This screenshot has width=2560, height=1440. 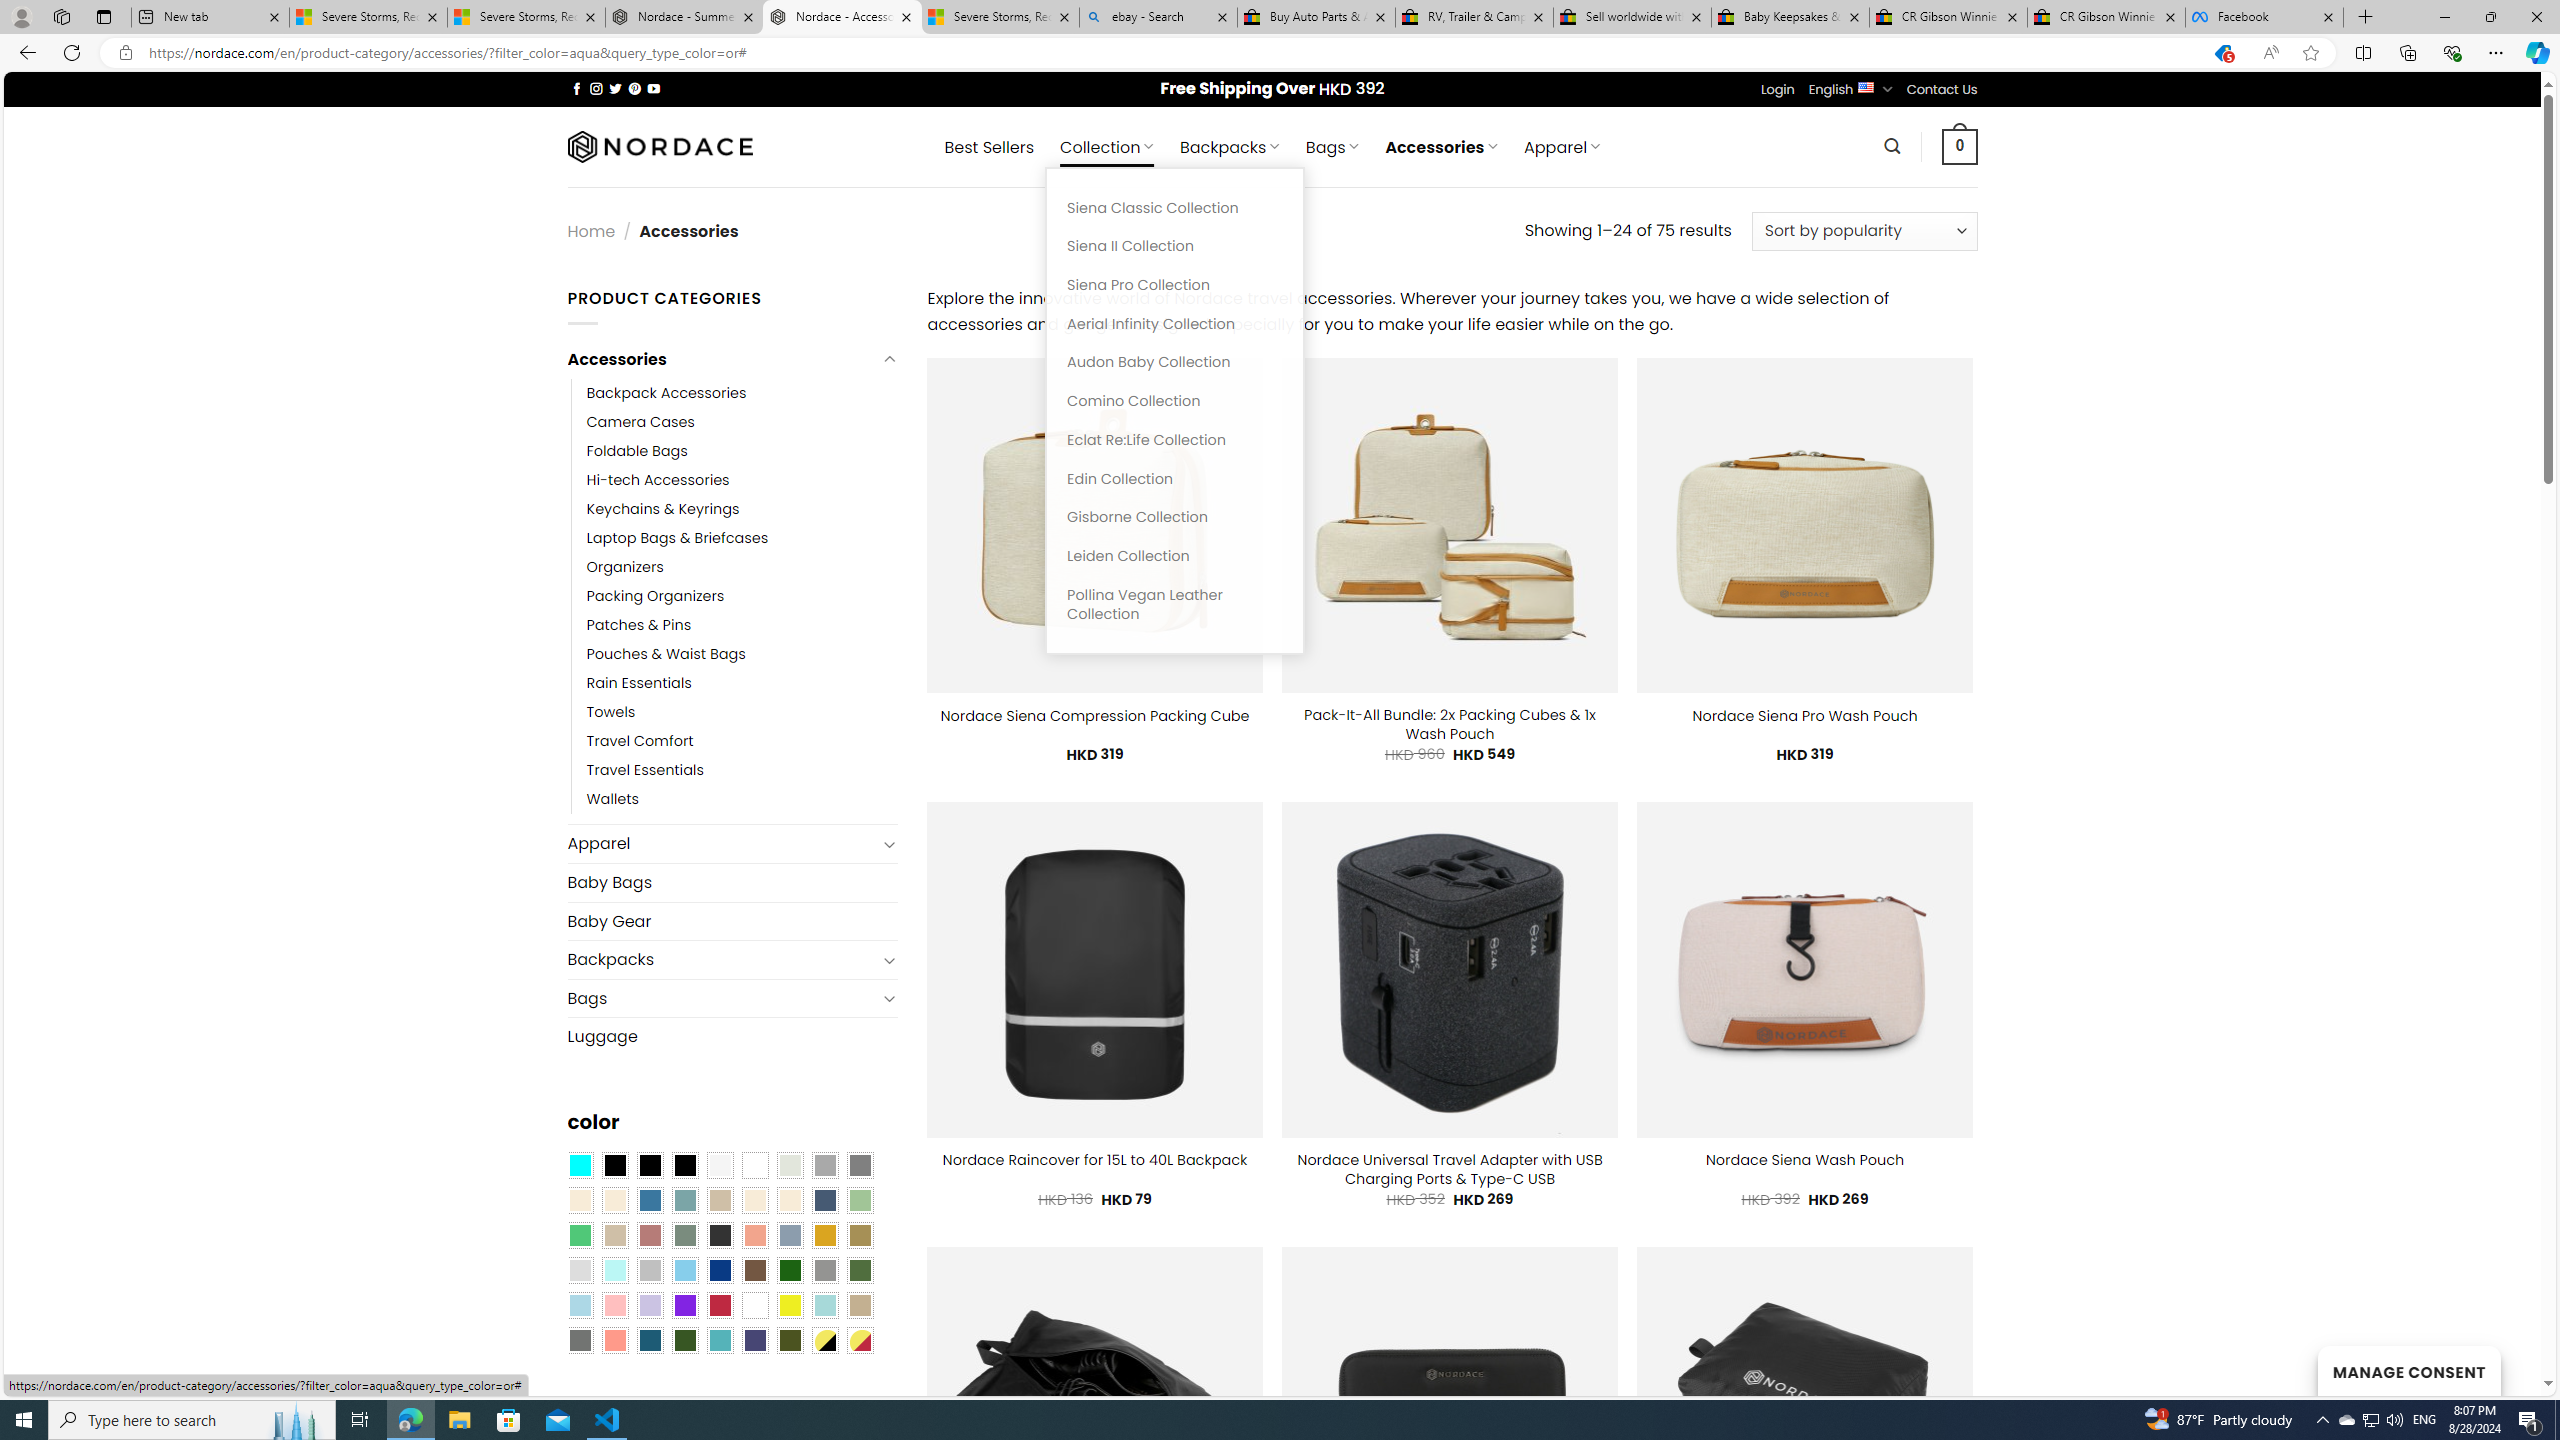 I want to click on Luggage, so click(x=732, y=1036).